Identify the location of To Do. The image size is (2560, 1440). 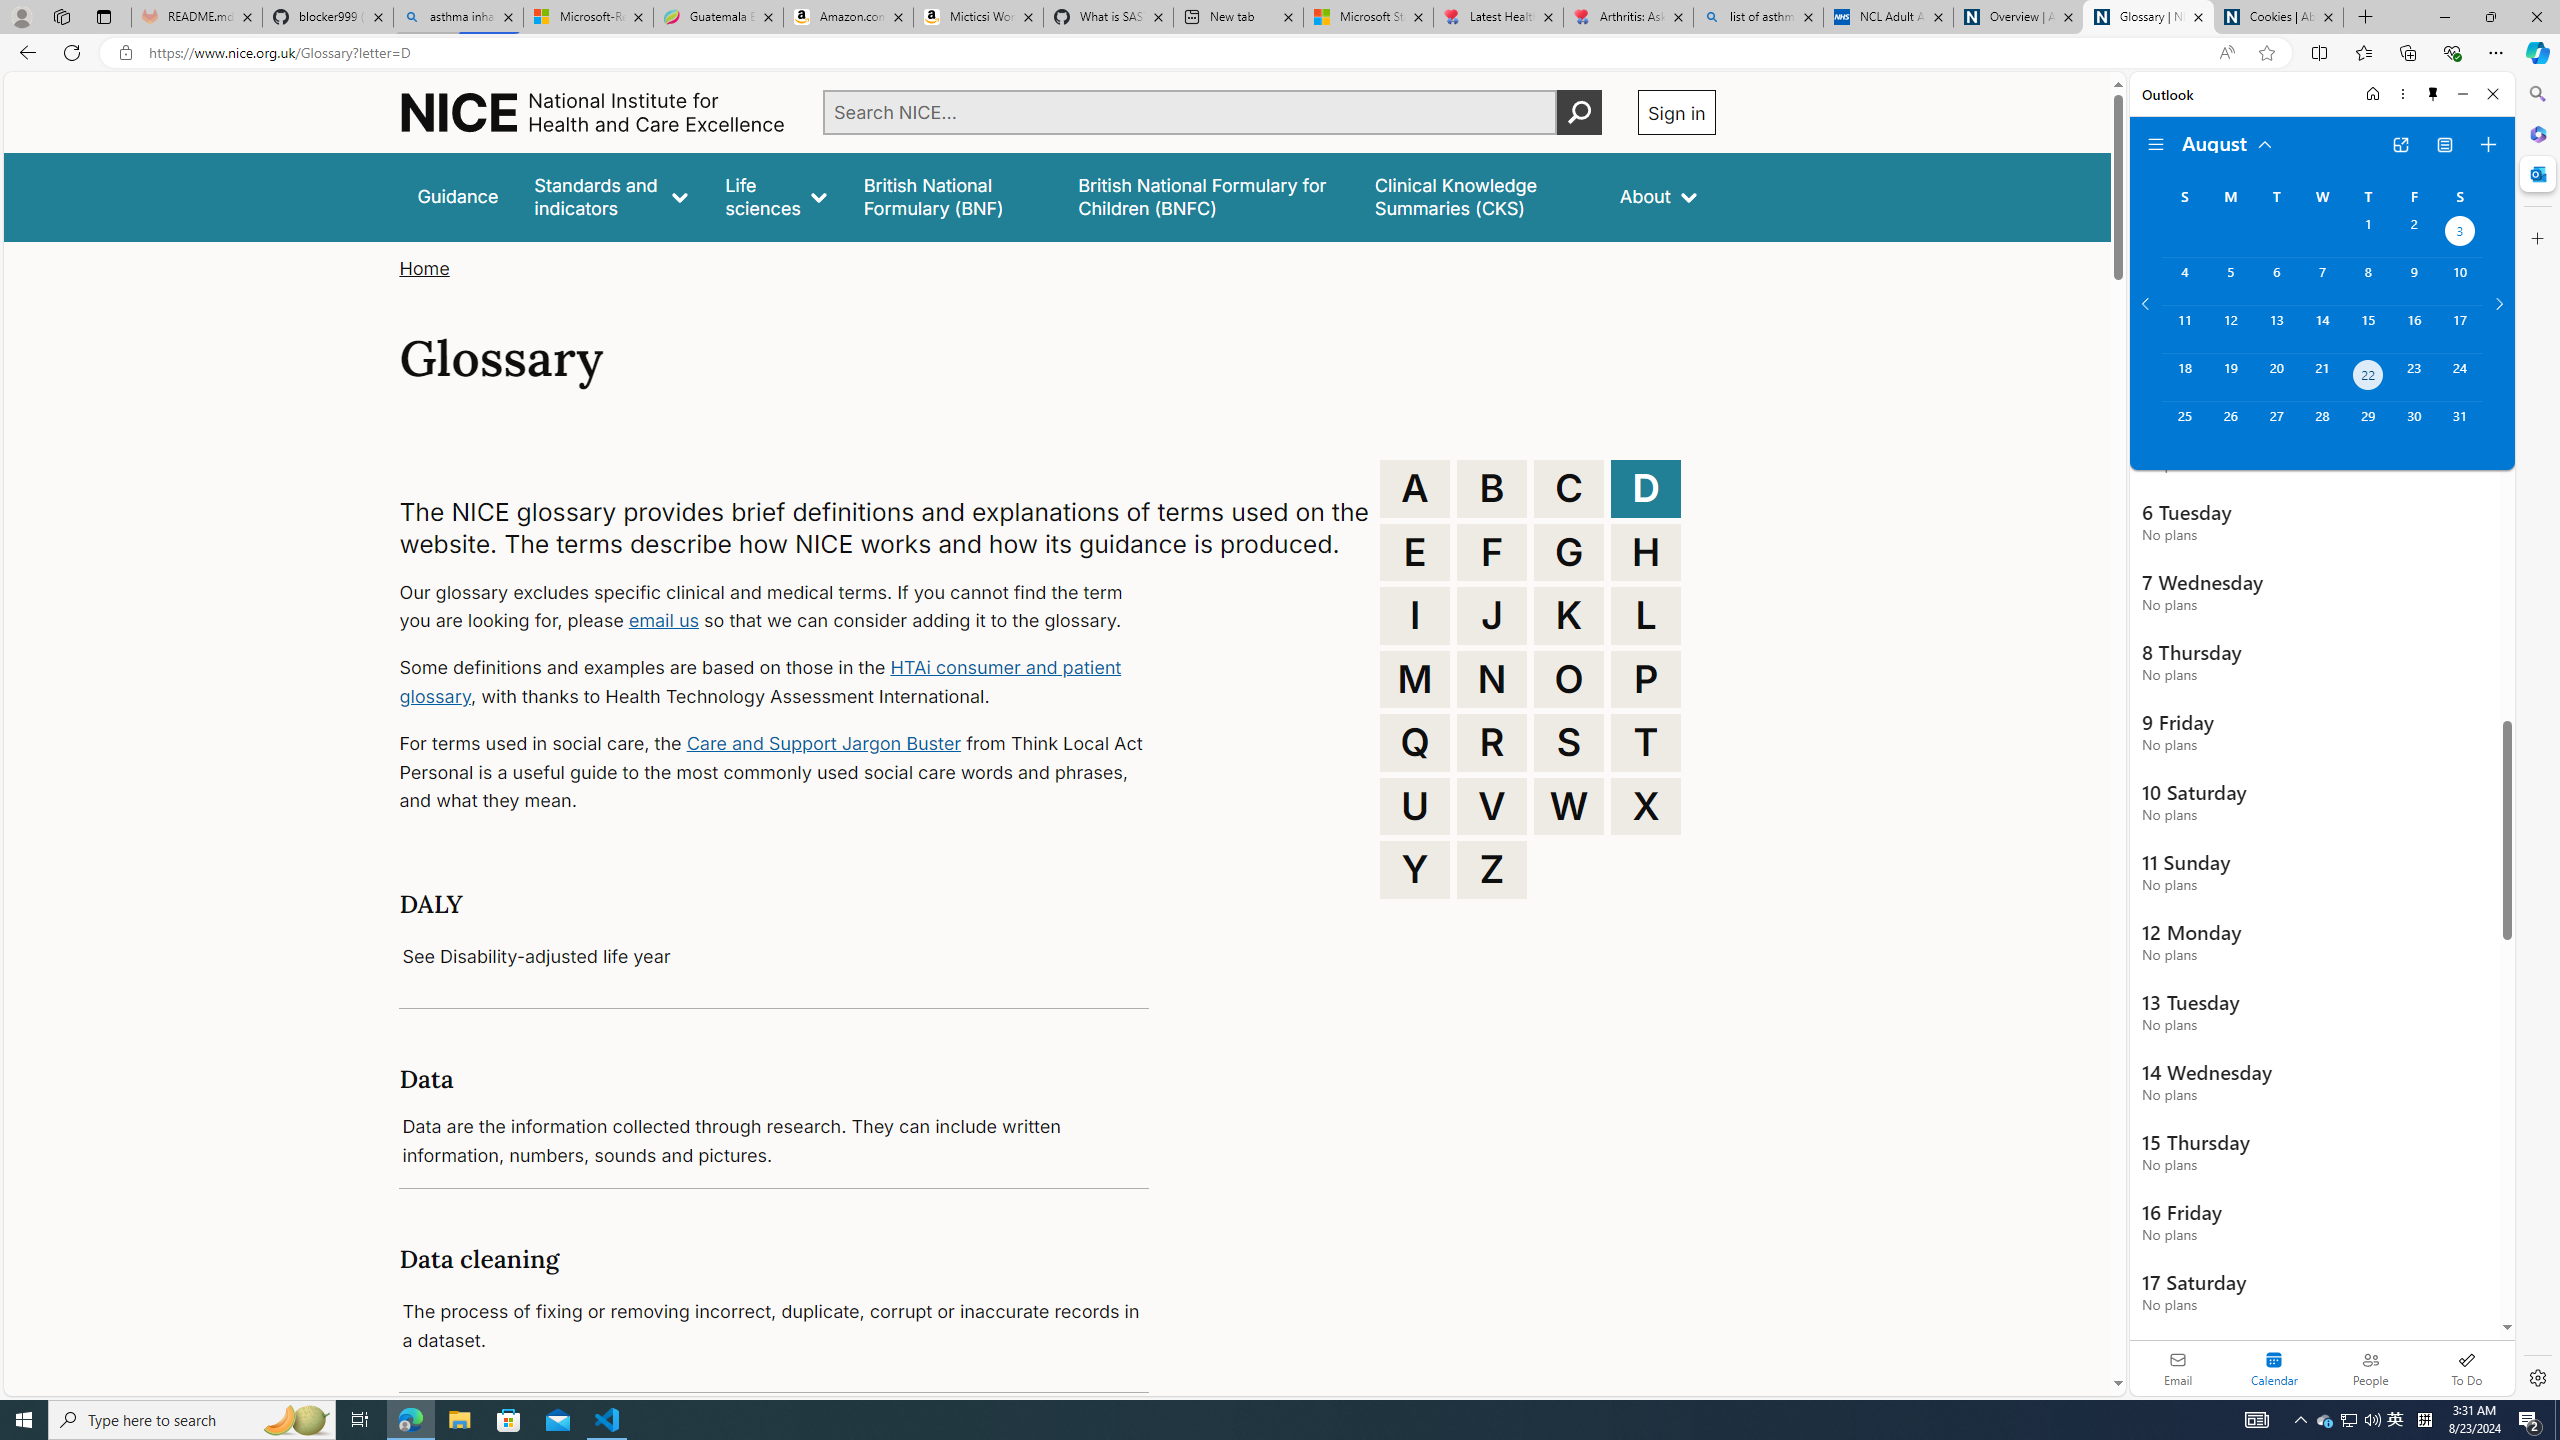
(2466, 1368).